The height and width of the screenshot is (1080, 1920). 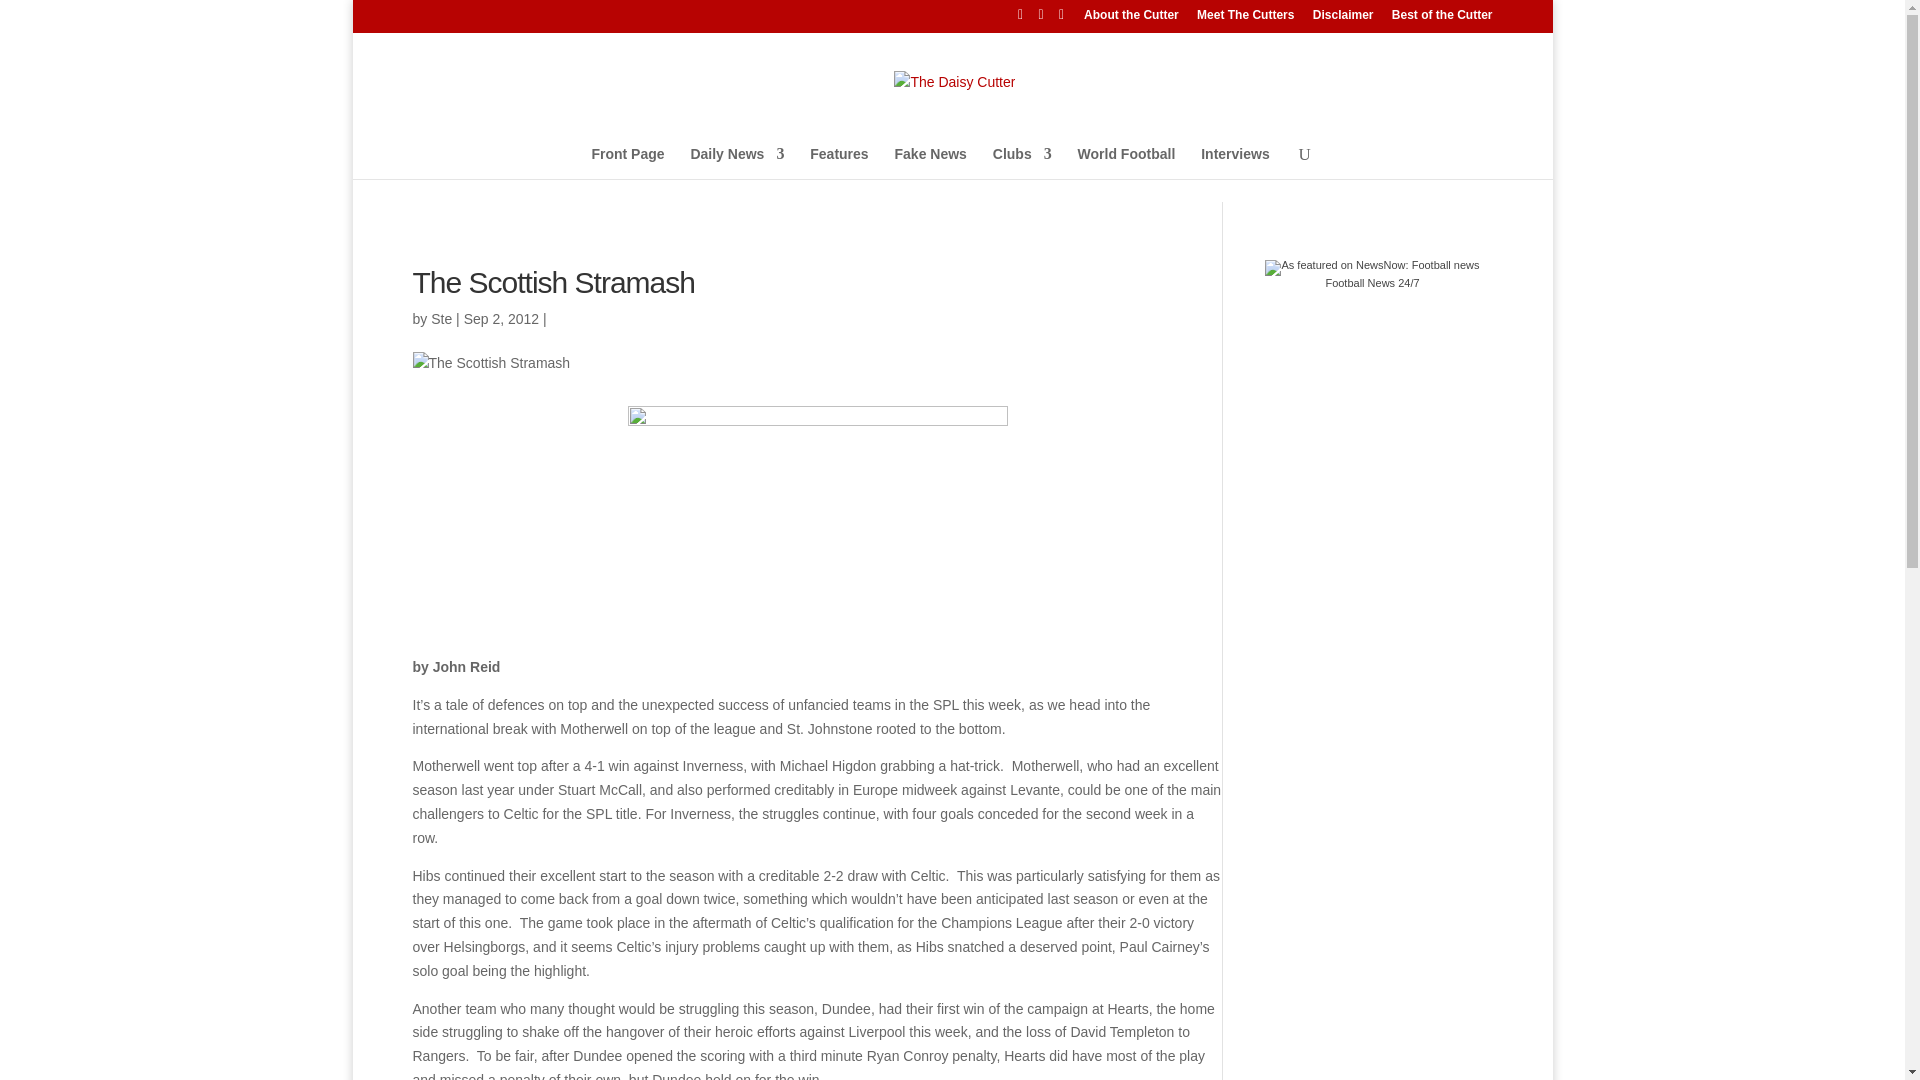 What do you see at coordinates (930, 166) in the screenshot?
I see `Fake News` at bounding box center [930, 166].